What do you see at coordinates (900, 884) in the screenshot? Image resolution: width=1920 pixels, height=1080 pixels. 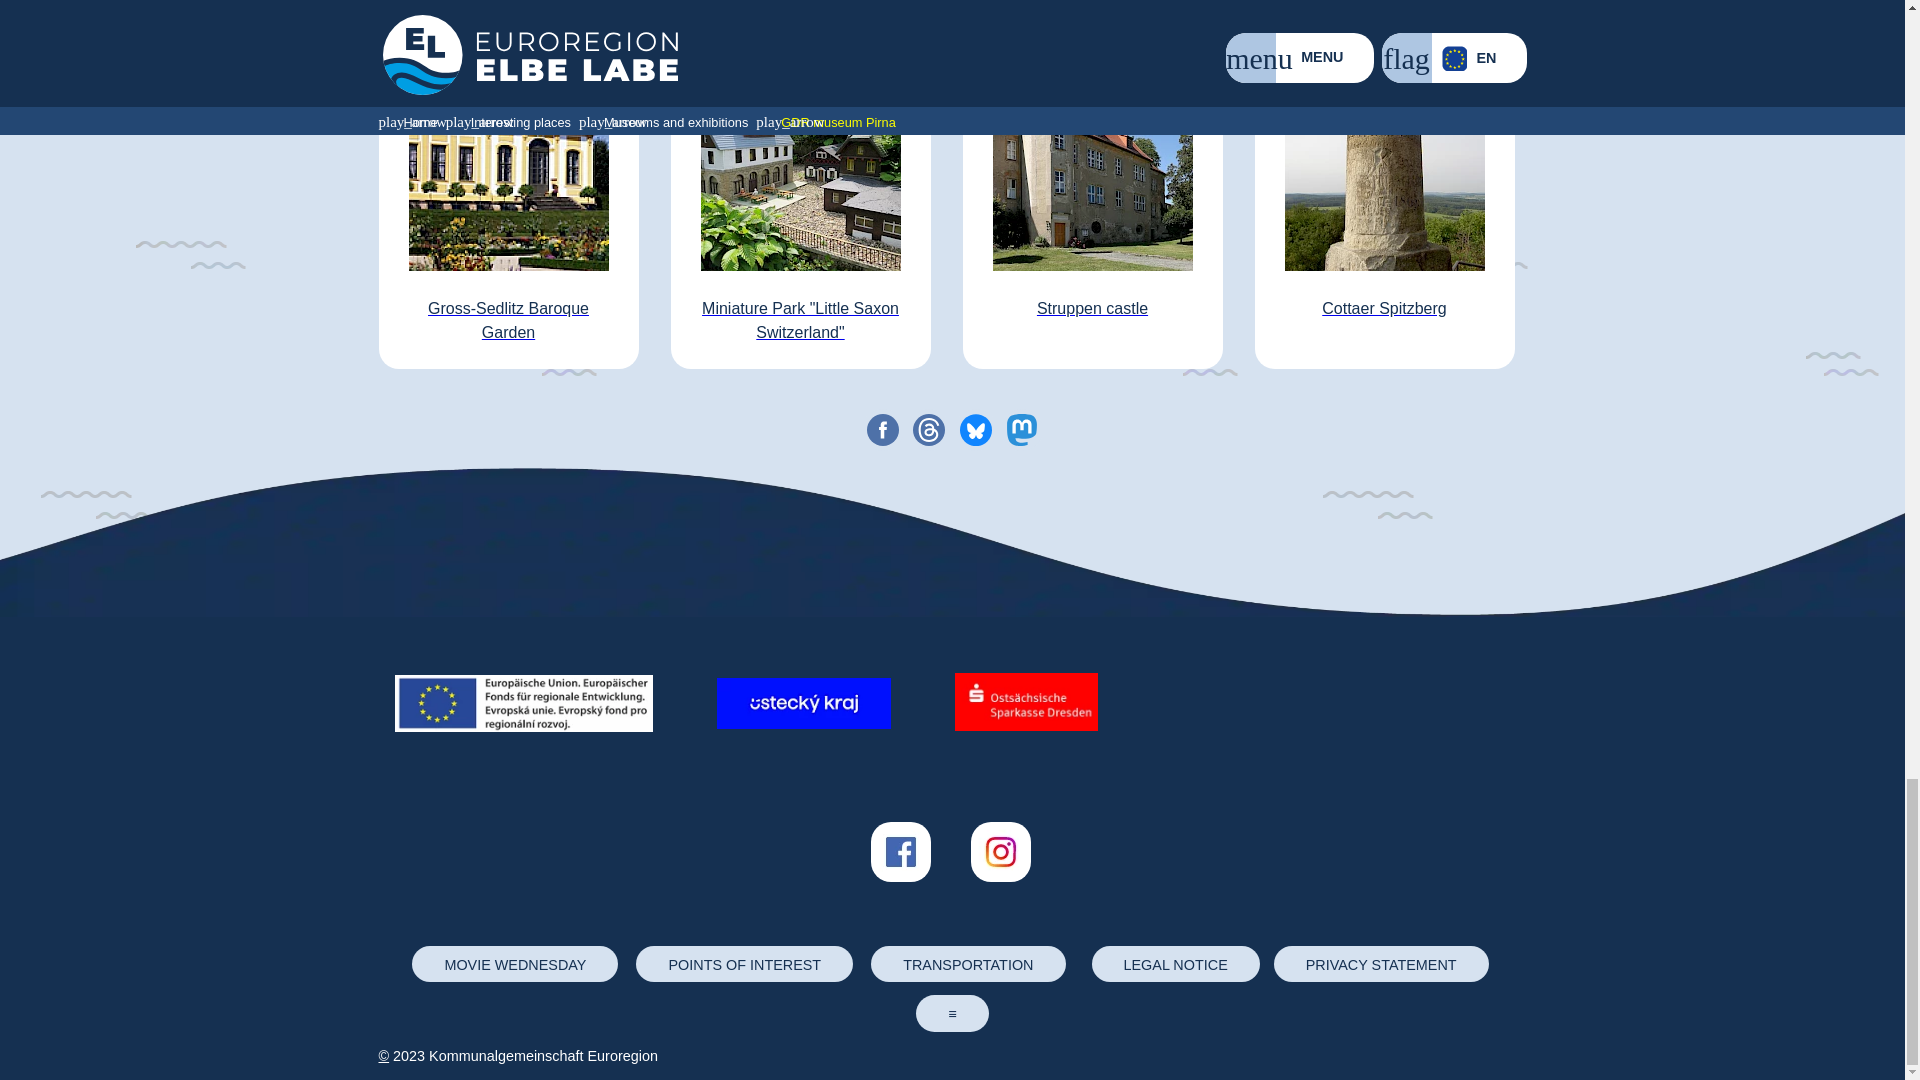 I see `Facebook page` at bounding box center [900, 884].